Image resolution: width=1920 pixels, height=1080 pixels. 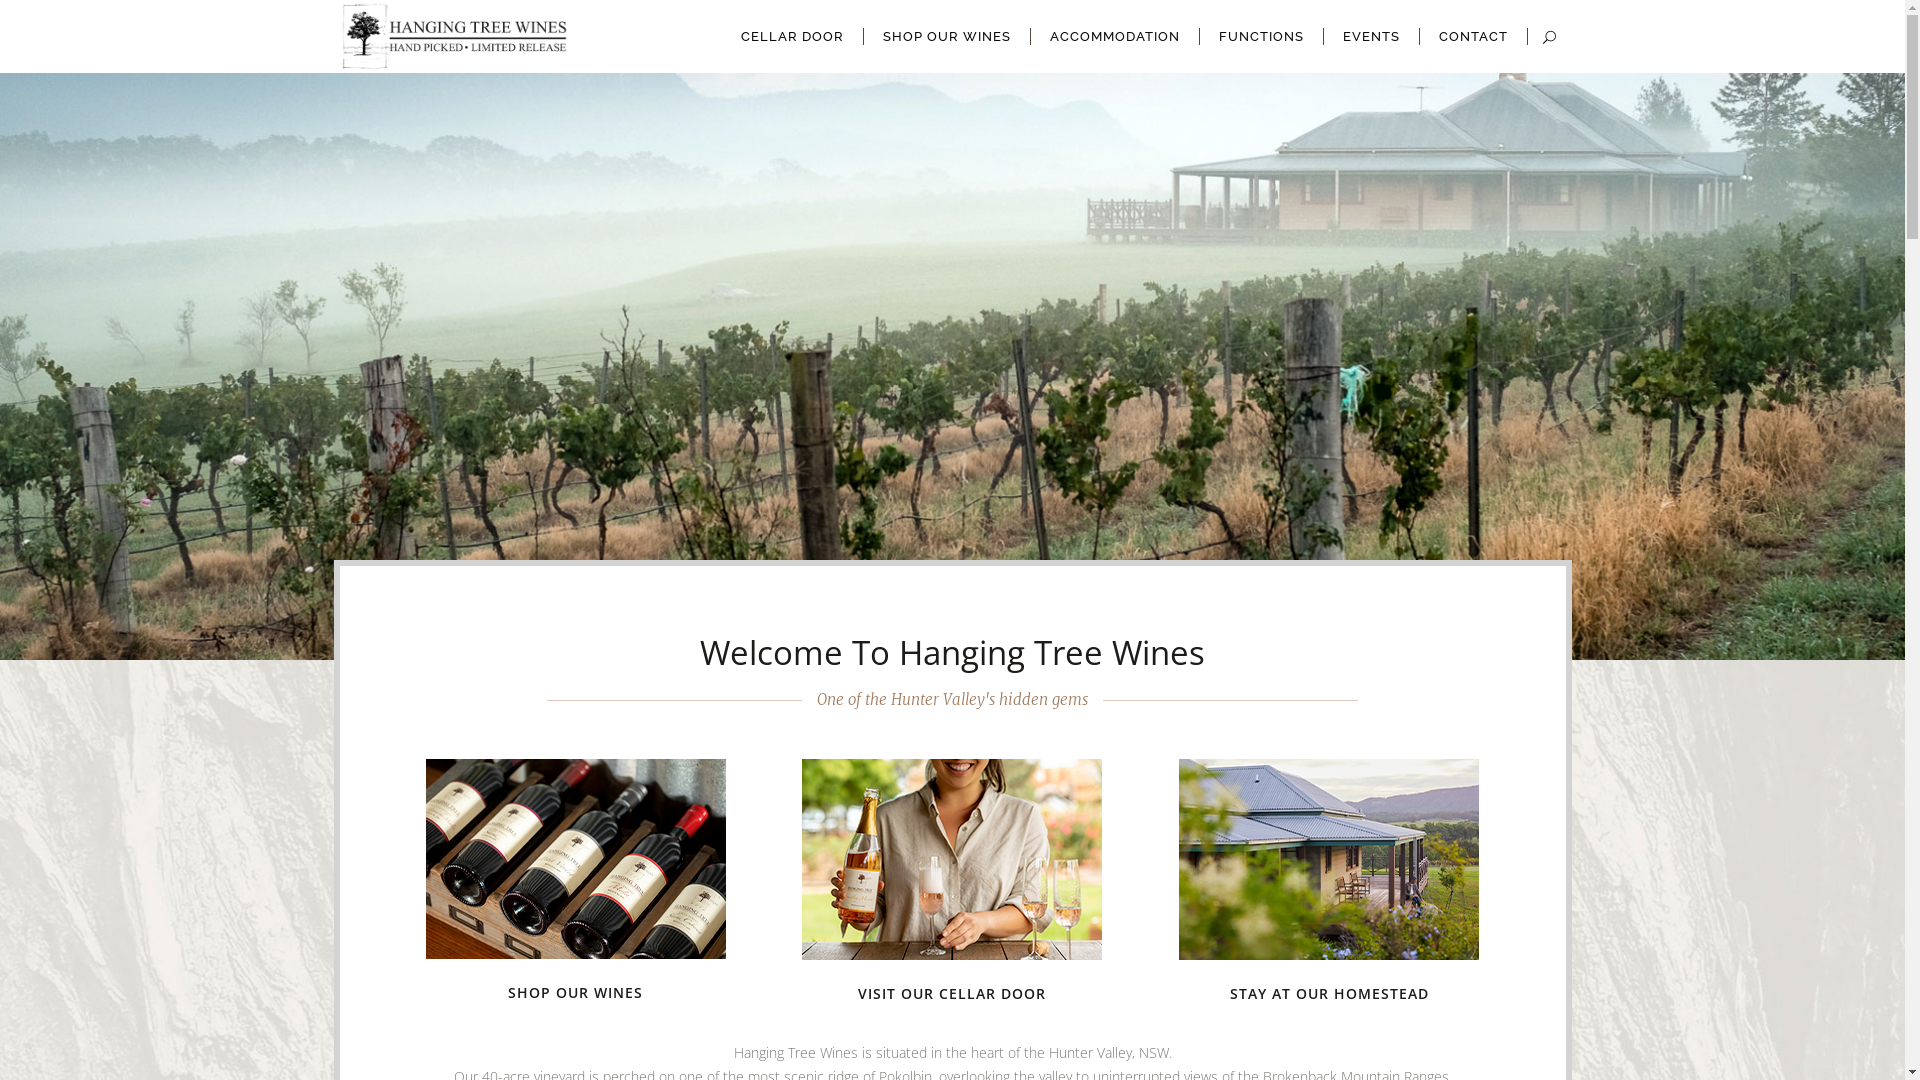 I want to click on 1.HTW_shop-our-wines, so click(x=576, y=858).